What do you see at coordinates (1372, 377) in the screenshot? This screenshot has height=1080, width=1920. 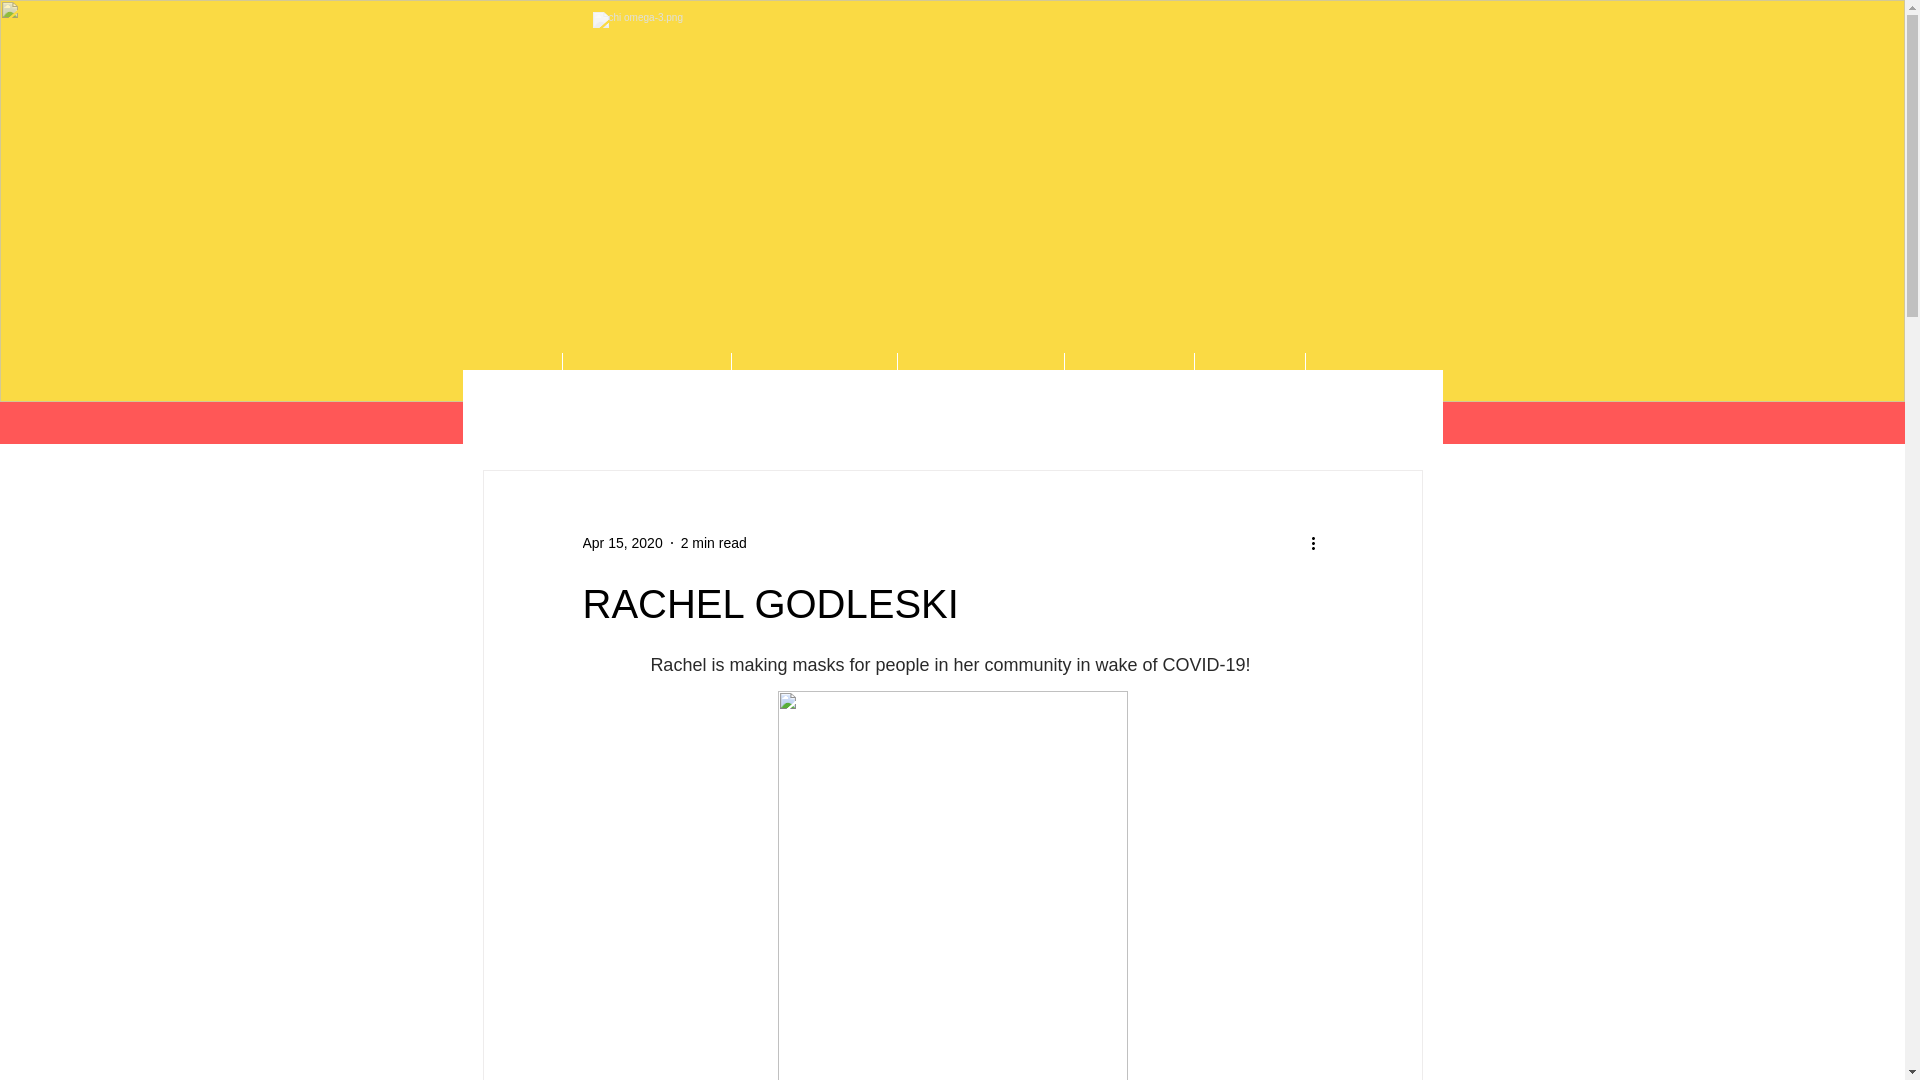 I see `MEMBERS` at bounding box center [1372, 377].